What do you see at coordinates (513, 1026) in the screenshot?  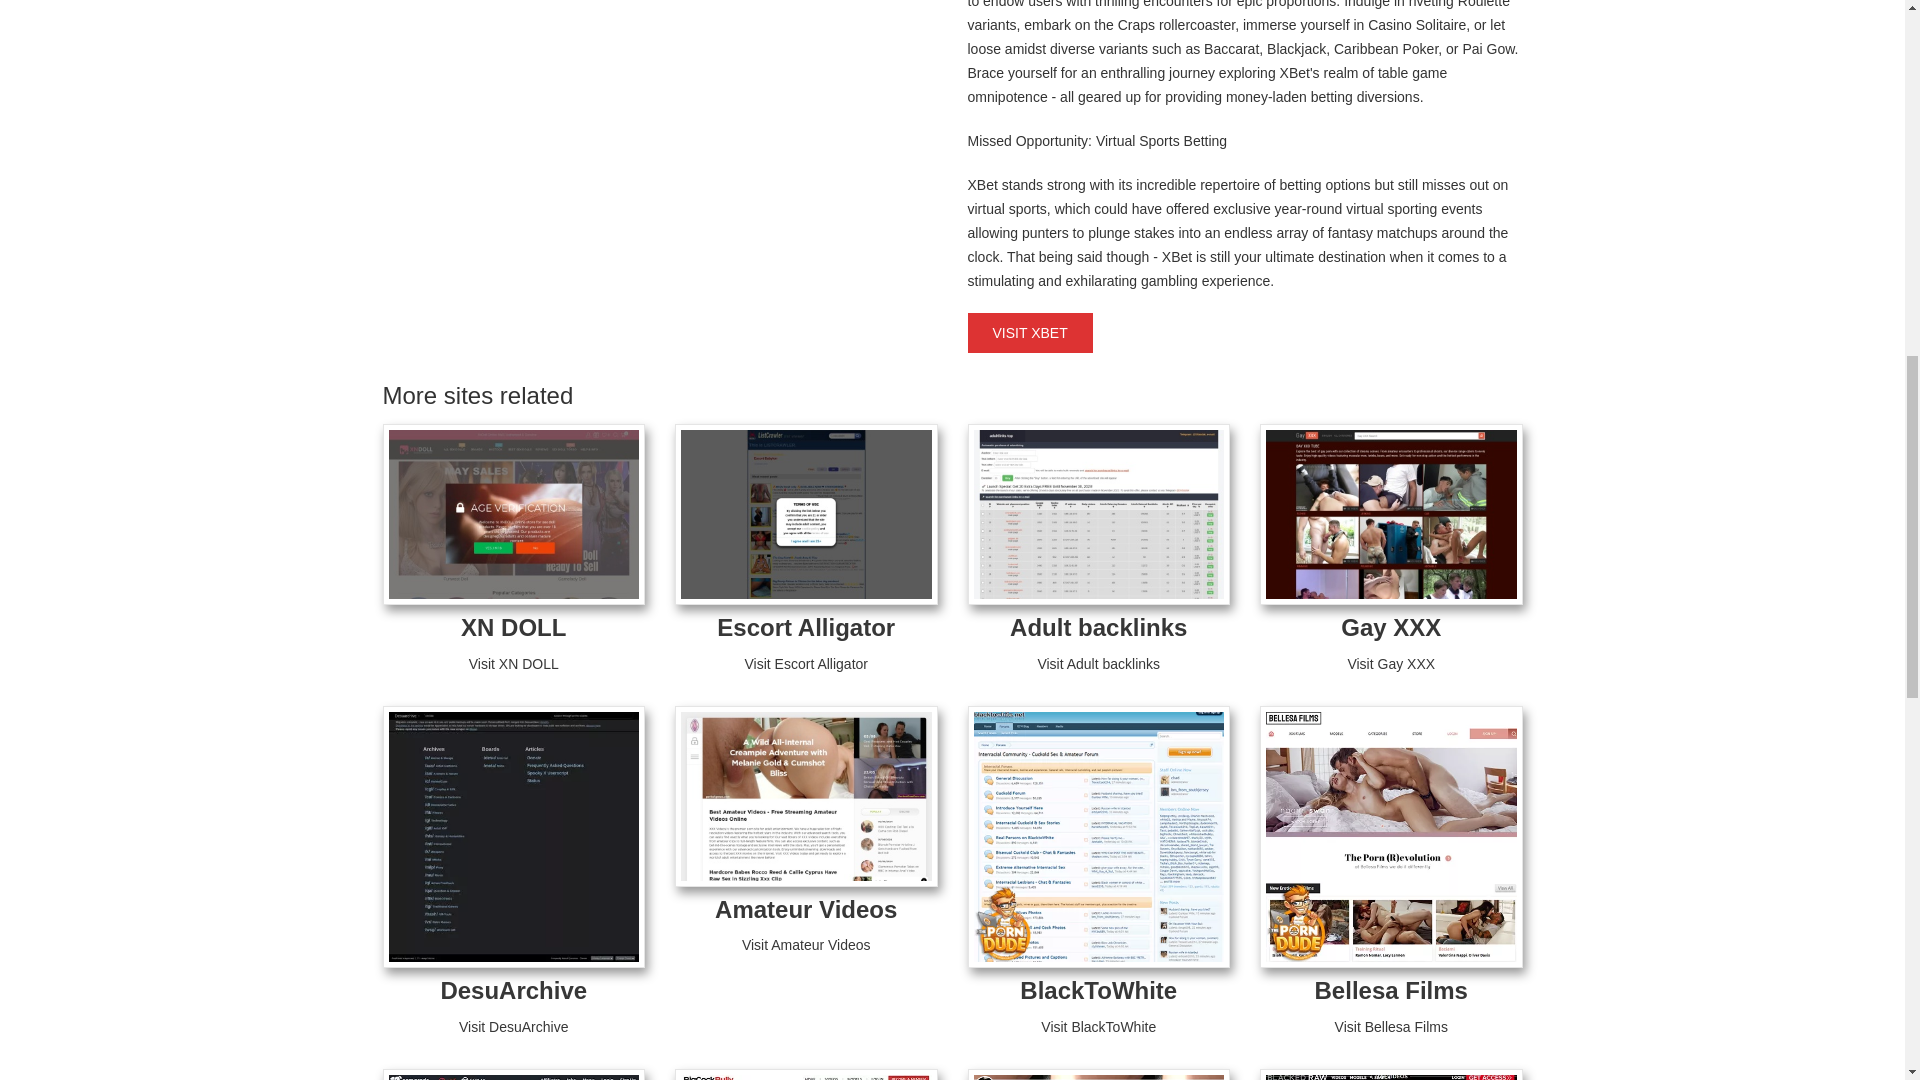 I see `Visit DesuArchive` at bounding box center [513, 1026].